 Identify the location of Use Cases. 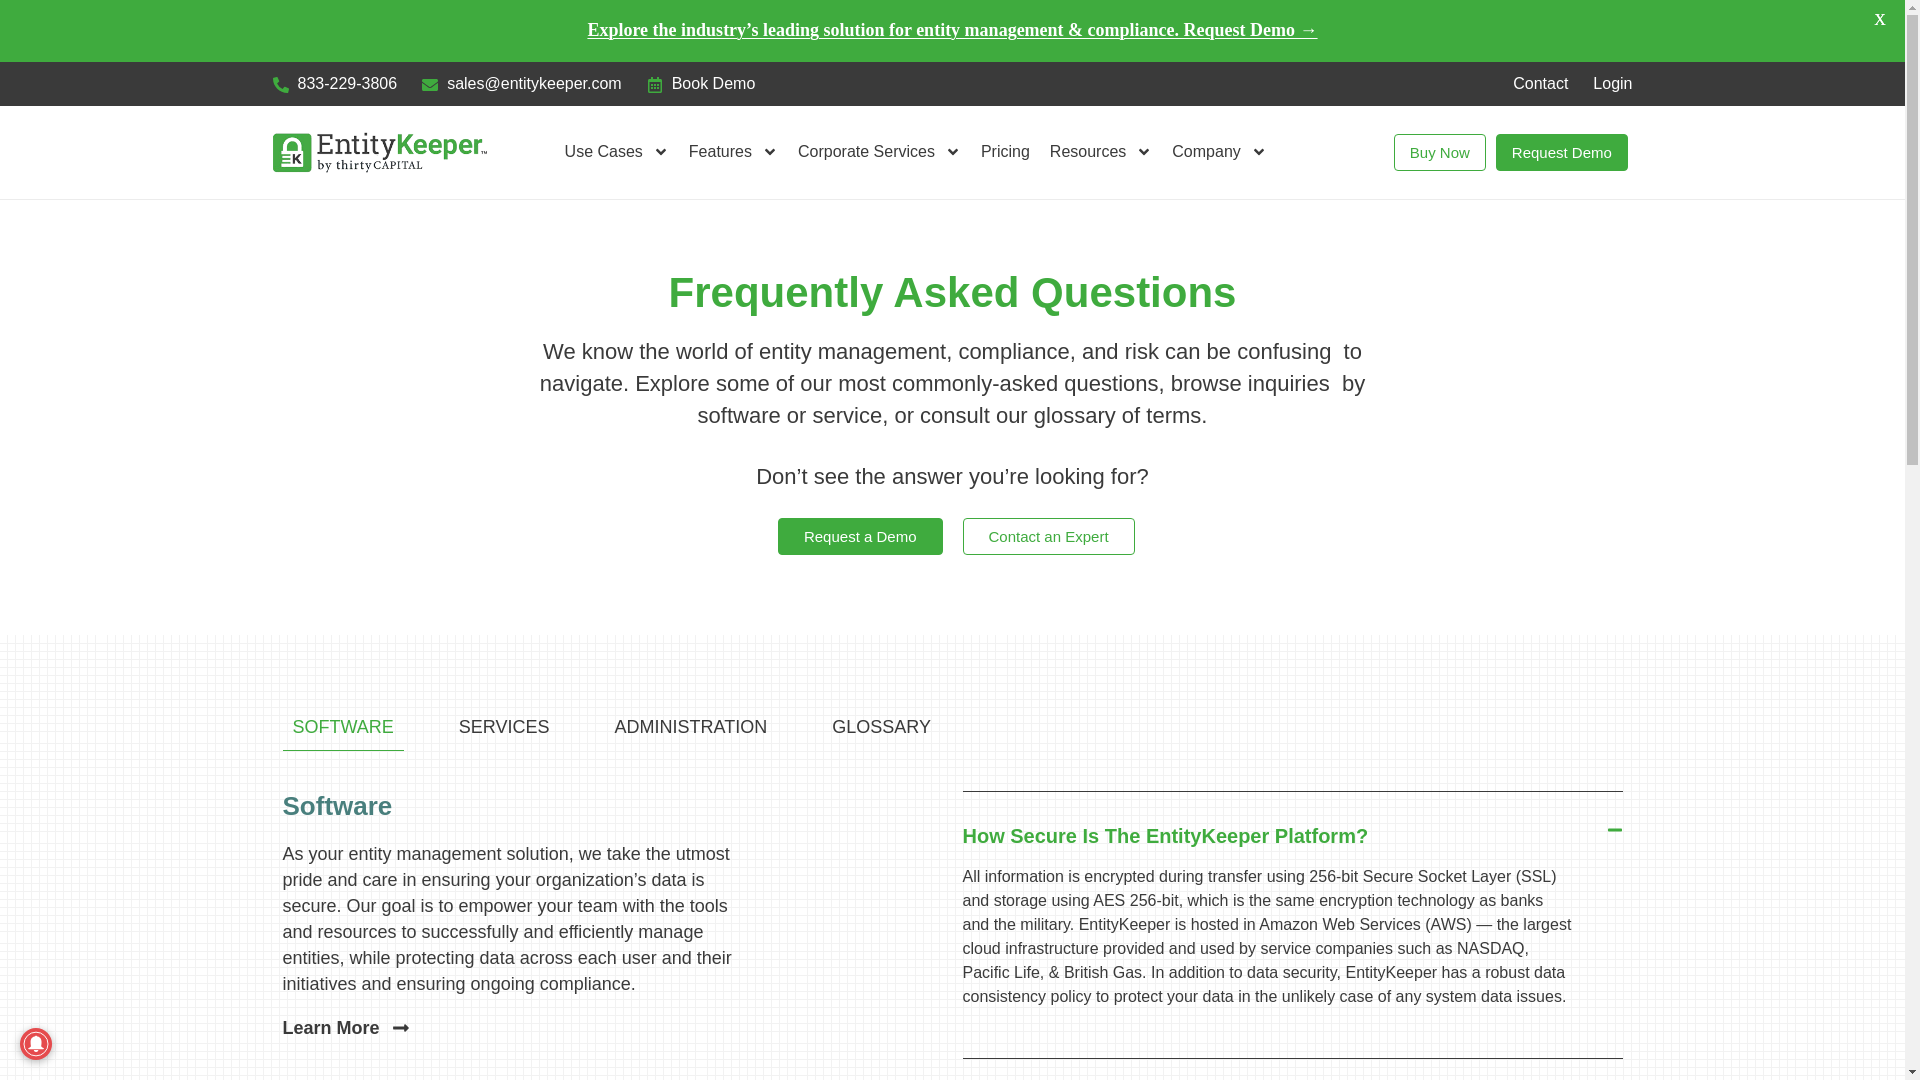
(616, 151).